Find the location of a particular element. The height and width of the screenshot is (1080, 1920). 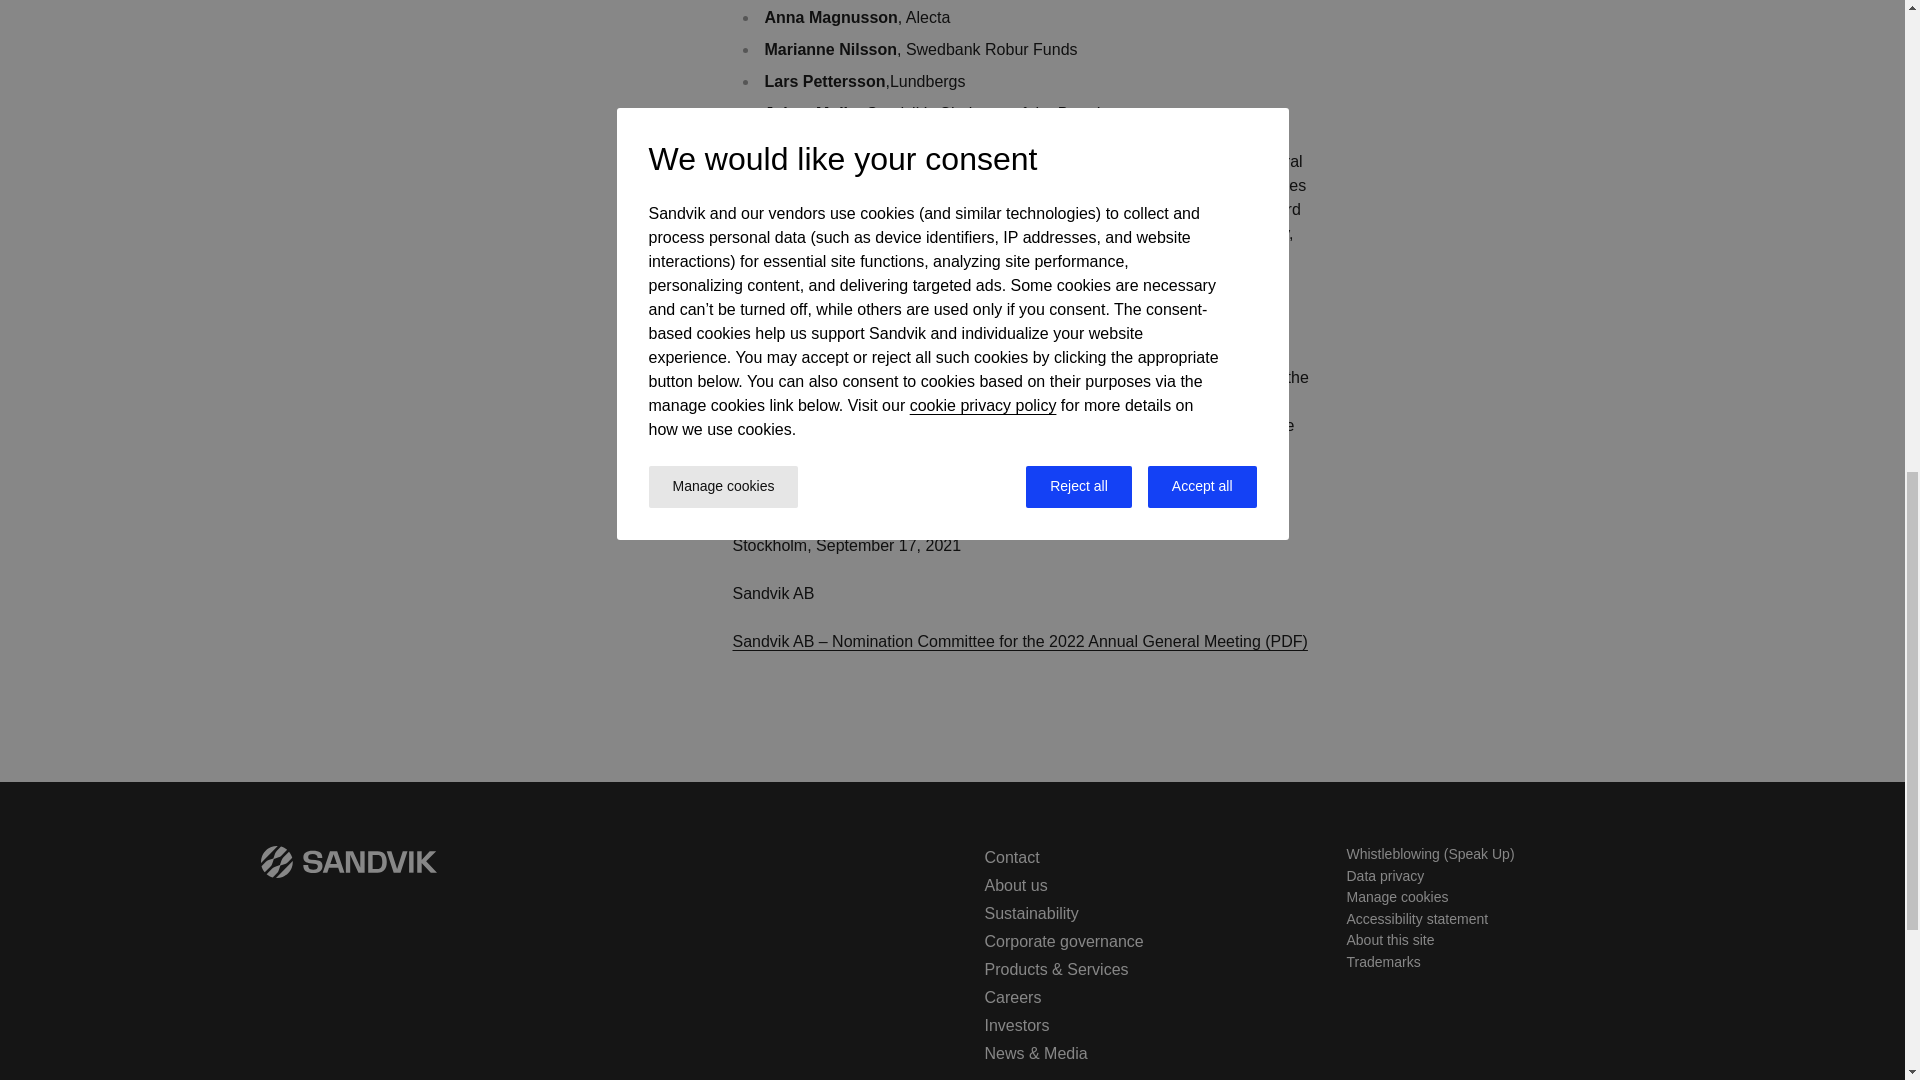

Careers is located at coordinates (1012, 997).